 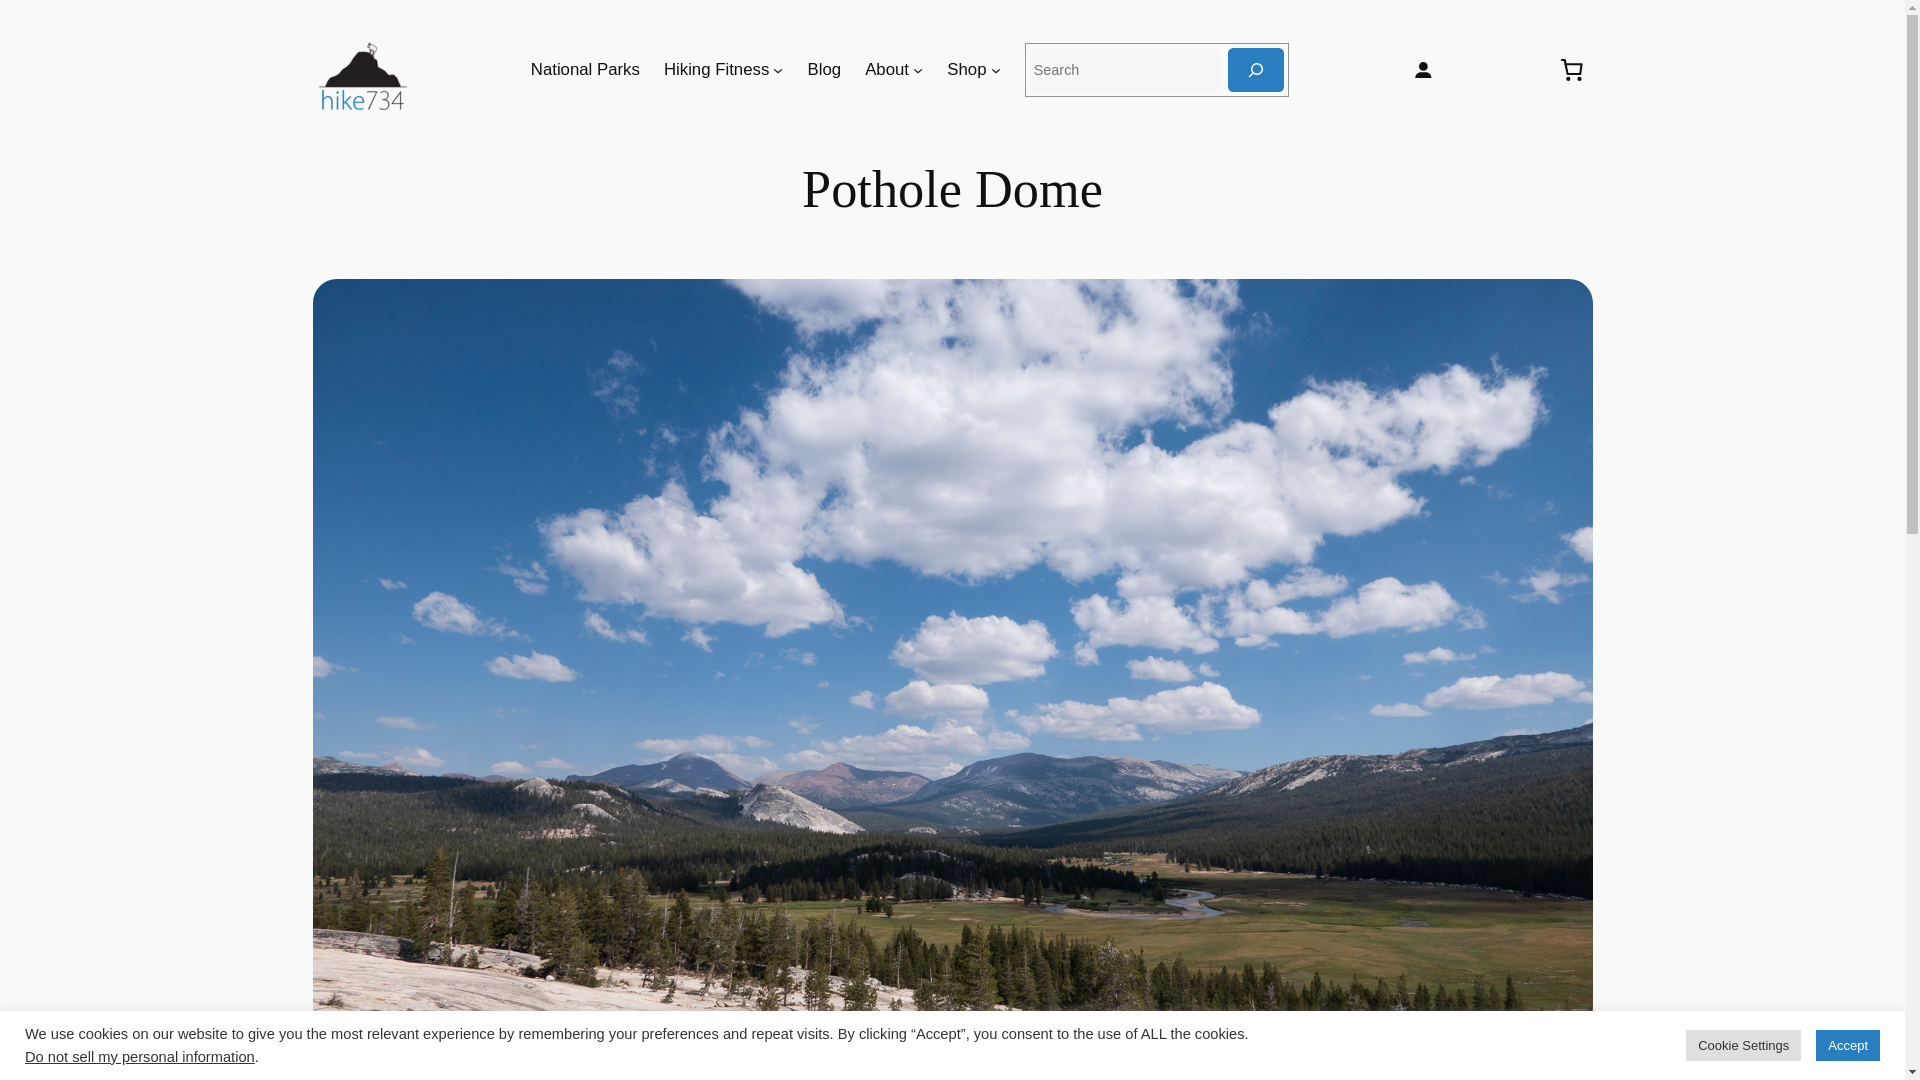 What do you see at coordinates (585, 70) in the screenshot?
I see `National Parks` at bounding box center [585, 70].